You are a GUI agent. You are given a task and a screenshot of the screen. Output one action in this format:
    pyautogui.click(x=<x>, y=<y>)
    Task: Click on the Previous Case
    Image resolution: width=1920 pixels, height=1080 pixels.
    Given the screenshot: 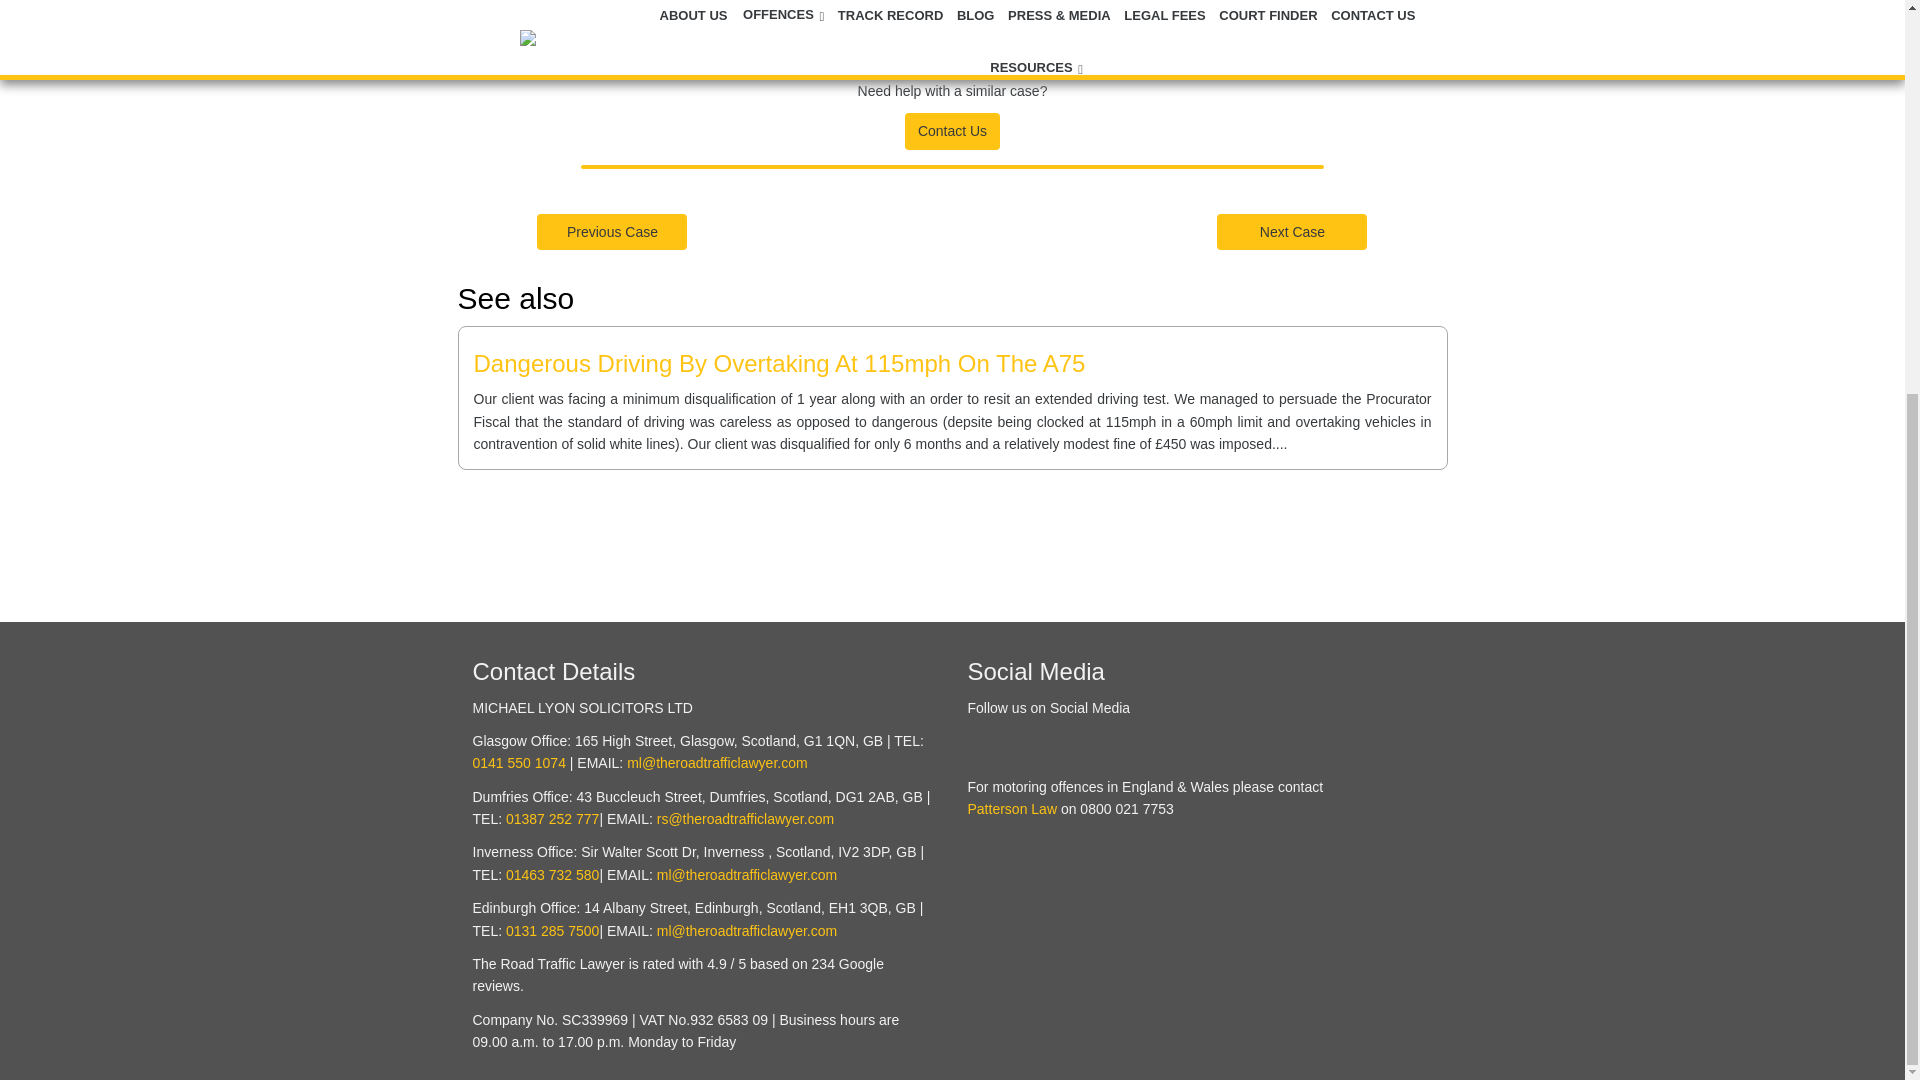 What is the action you would take?
    pyautogui.click(x=612, y=230)
    